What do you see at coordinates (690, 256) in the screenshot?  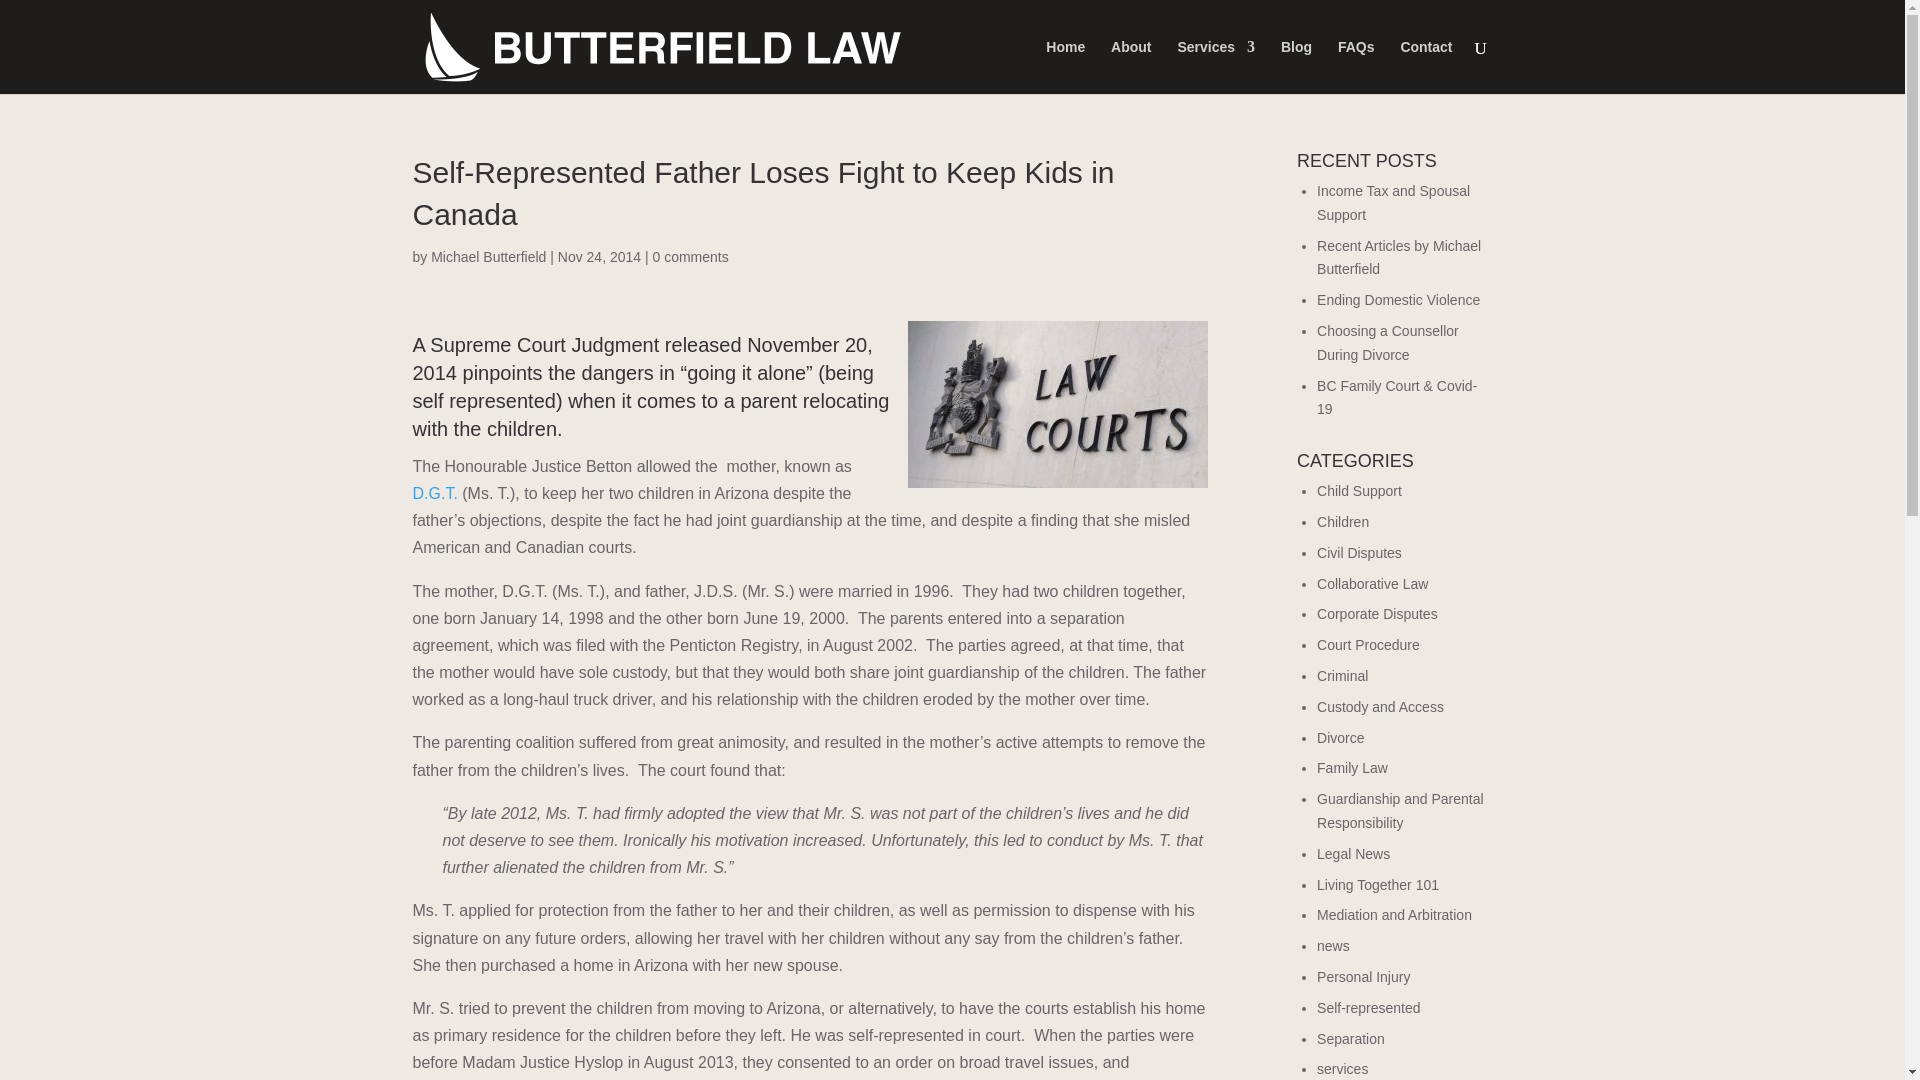 I see `0 comments` at bounding box center [690, 256].